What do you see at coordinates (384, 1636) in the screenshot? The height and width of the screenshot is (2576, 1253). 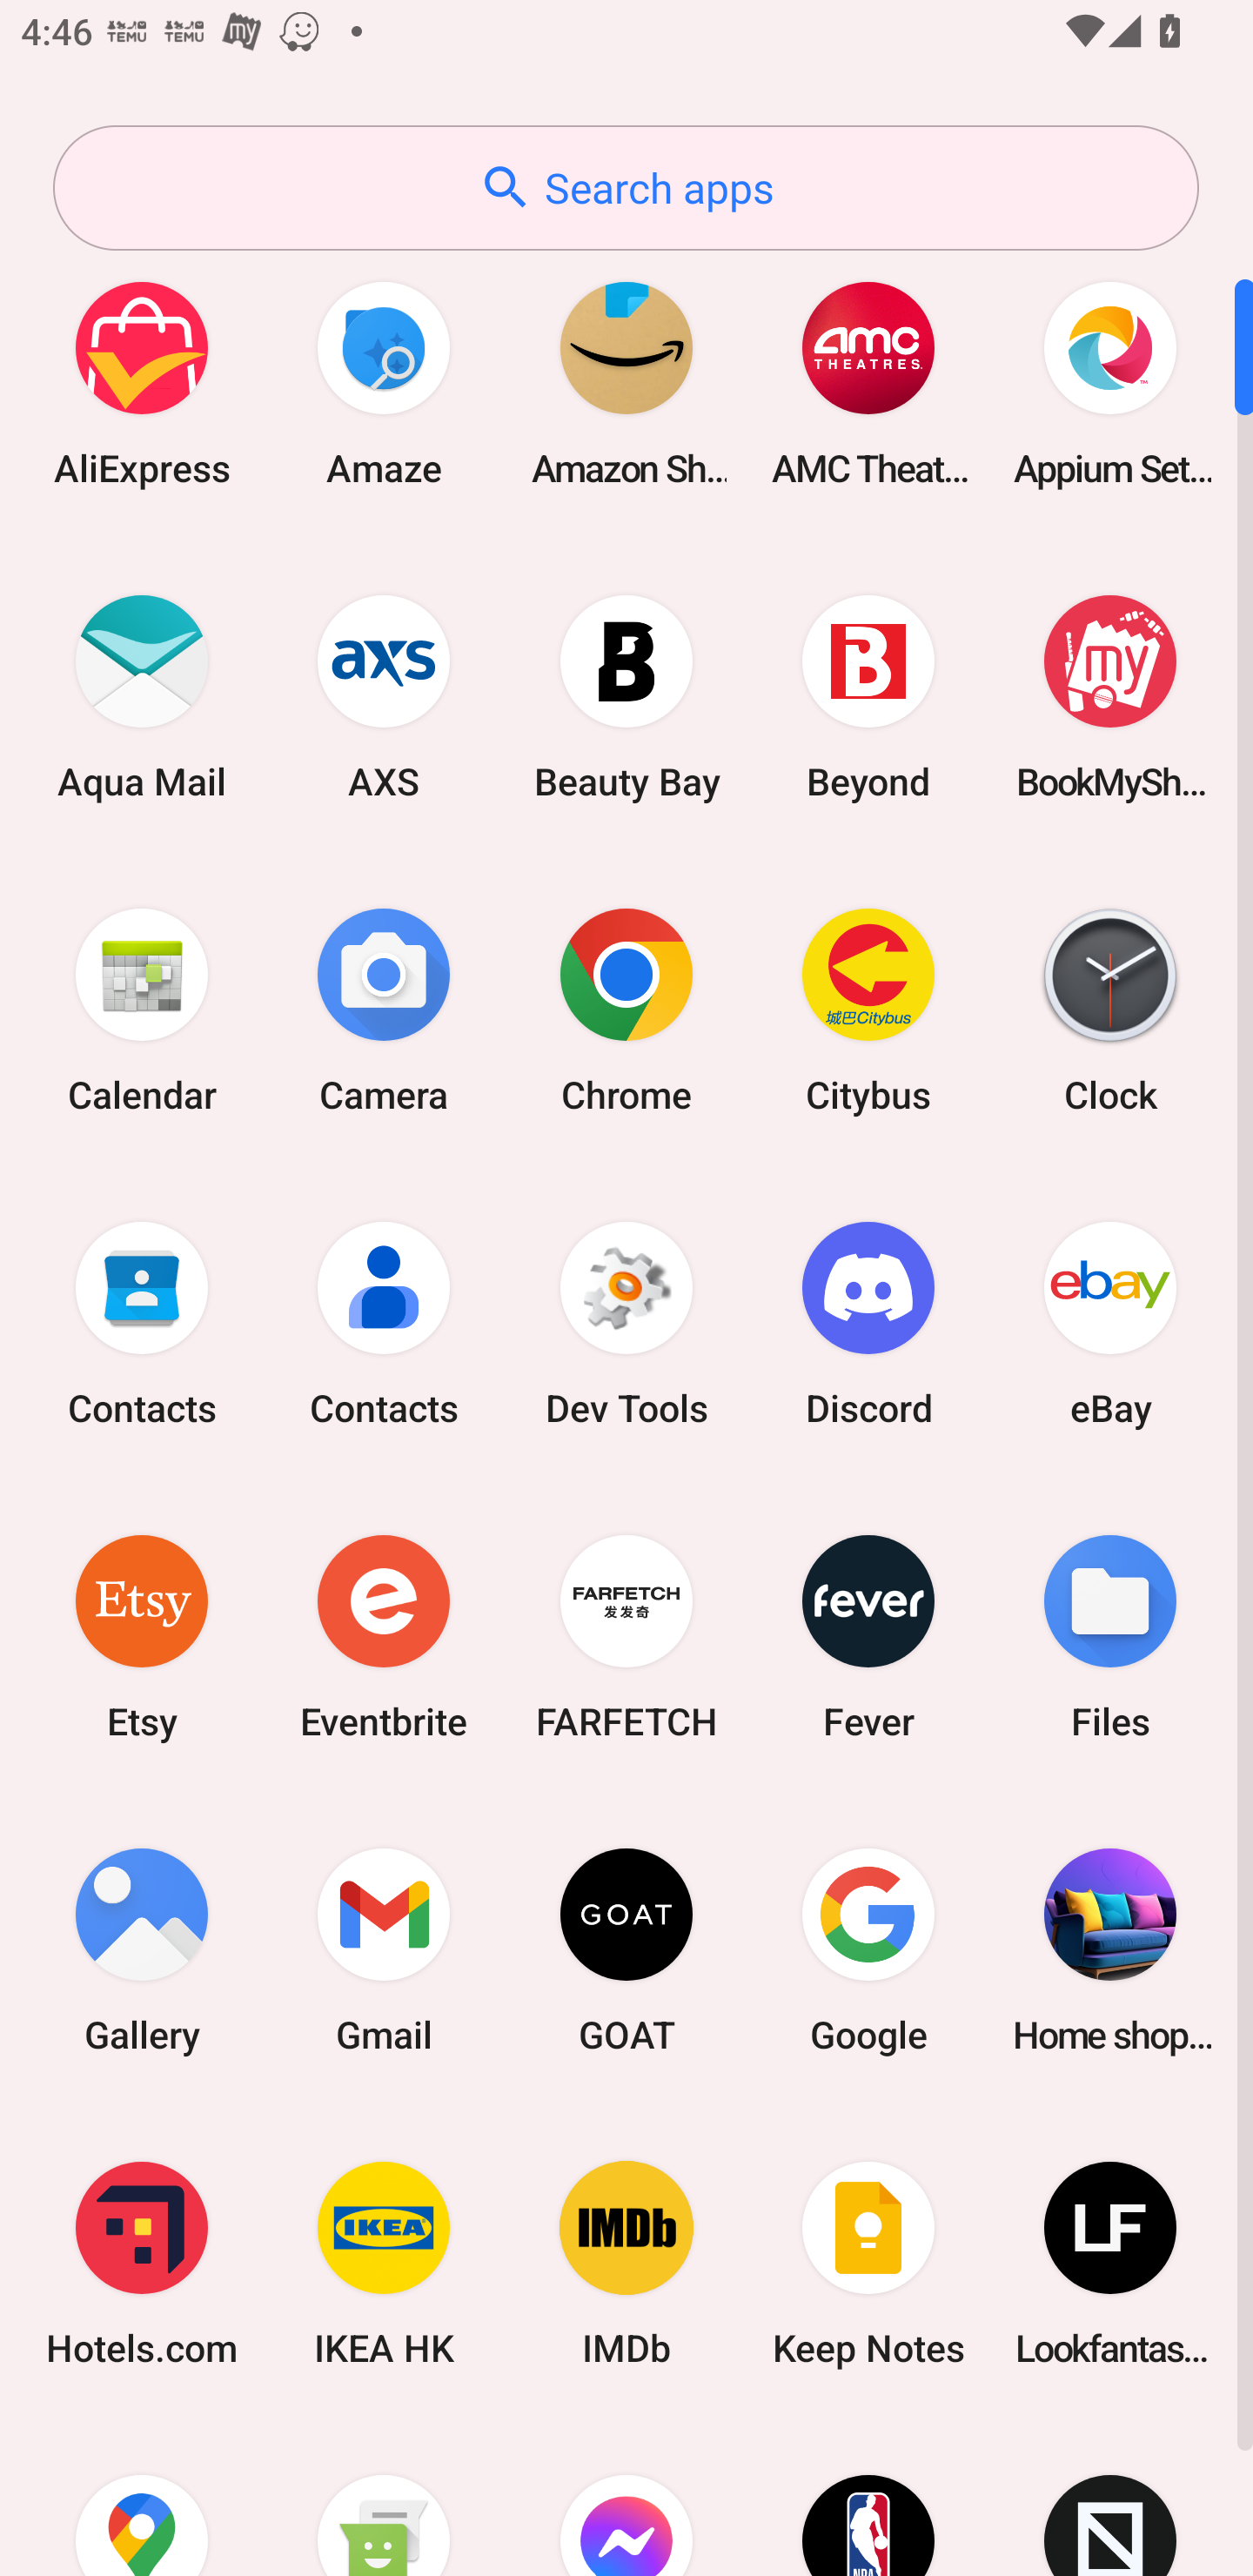 I see `Eventbrite` at bounding box center [384, 1636].